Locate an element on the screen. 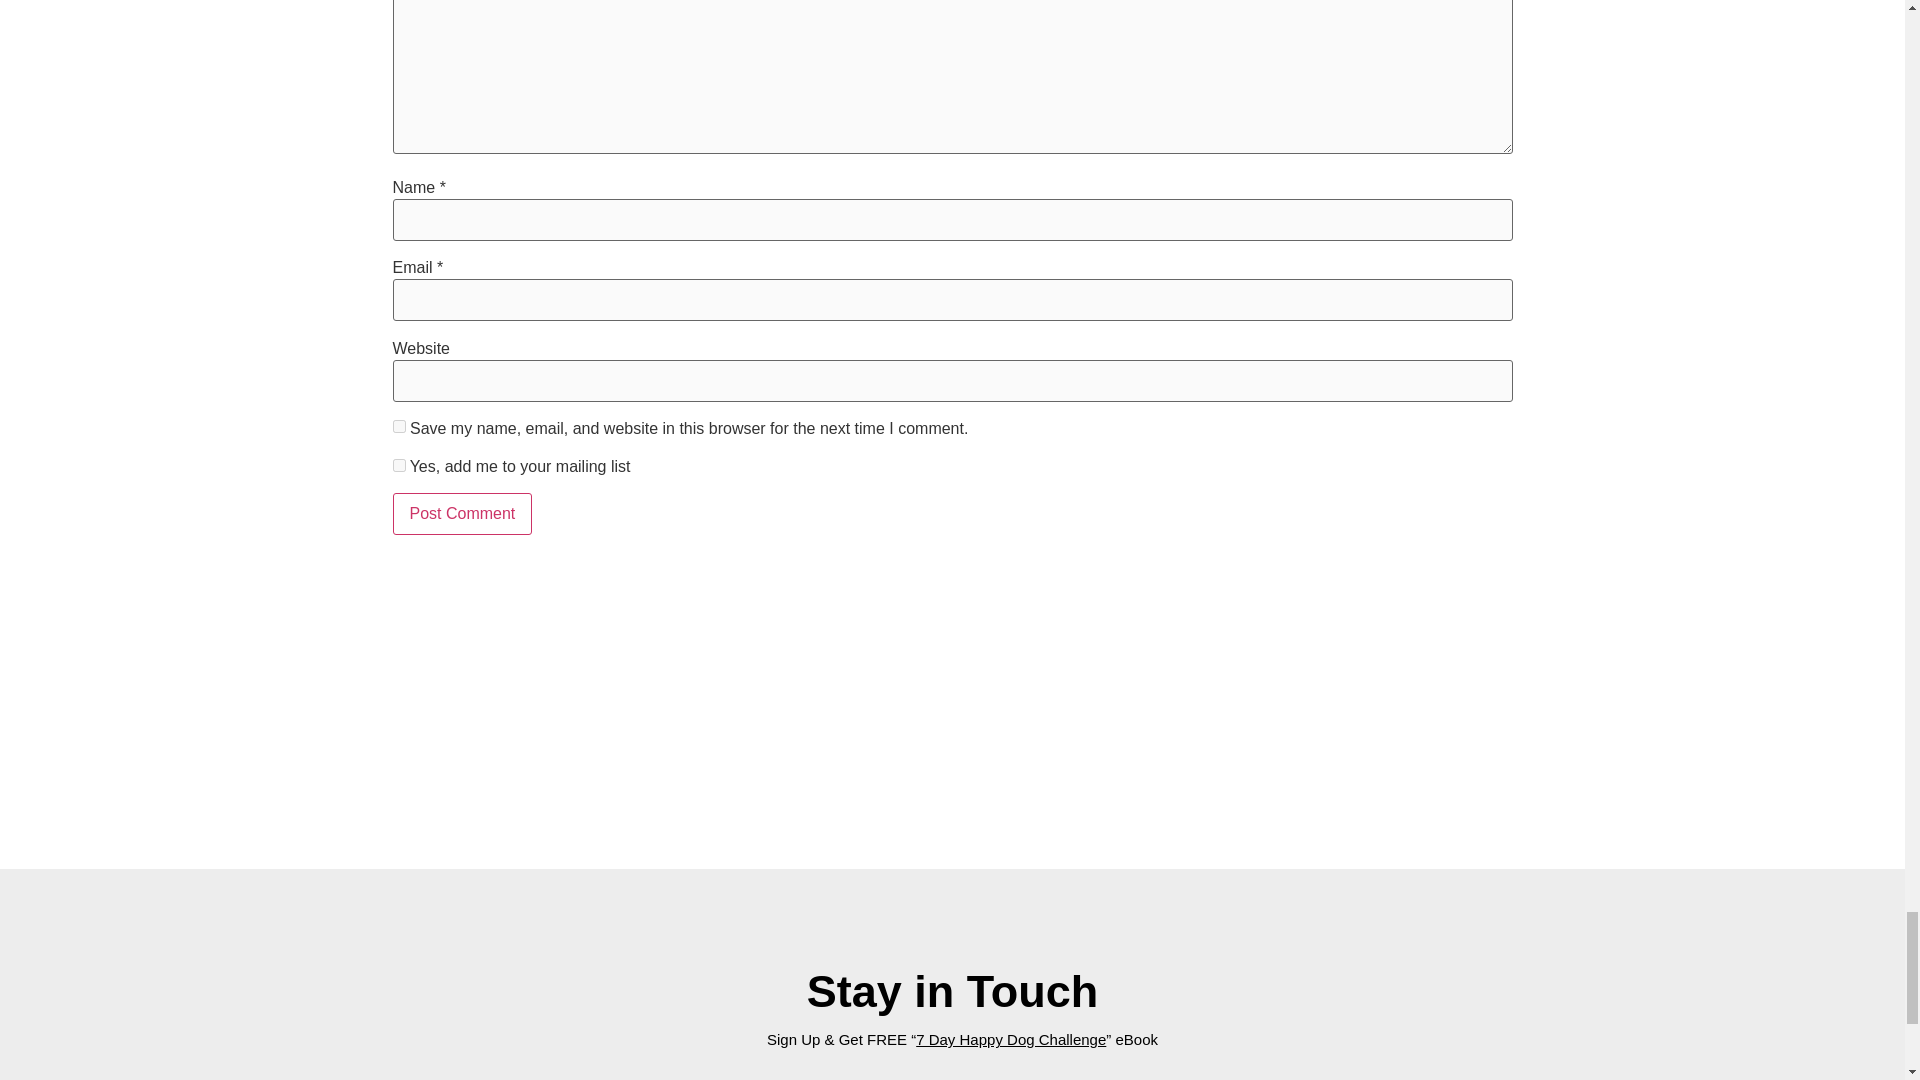 This screenshot has height=1080, width=1920. Post Comment is located at coordinates (461, 513).